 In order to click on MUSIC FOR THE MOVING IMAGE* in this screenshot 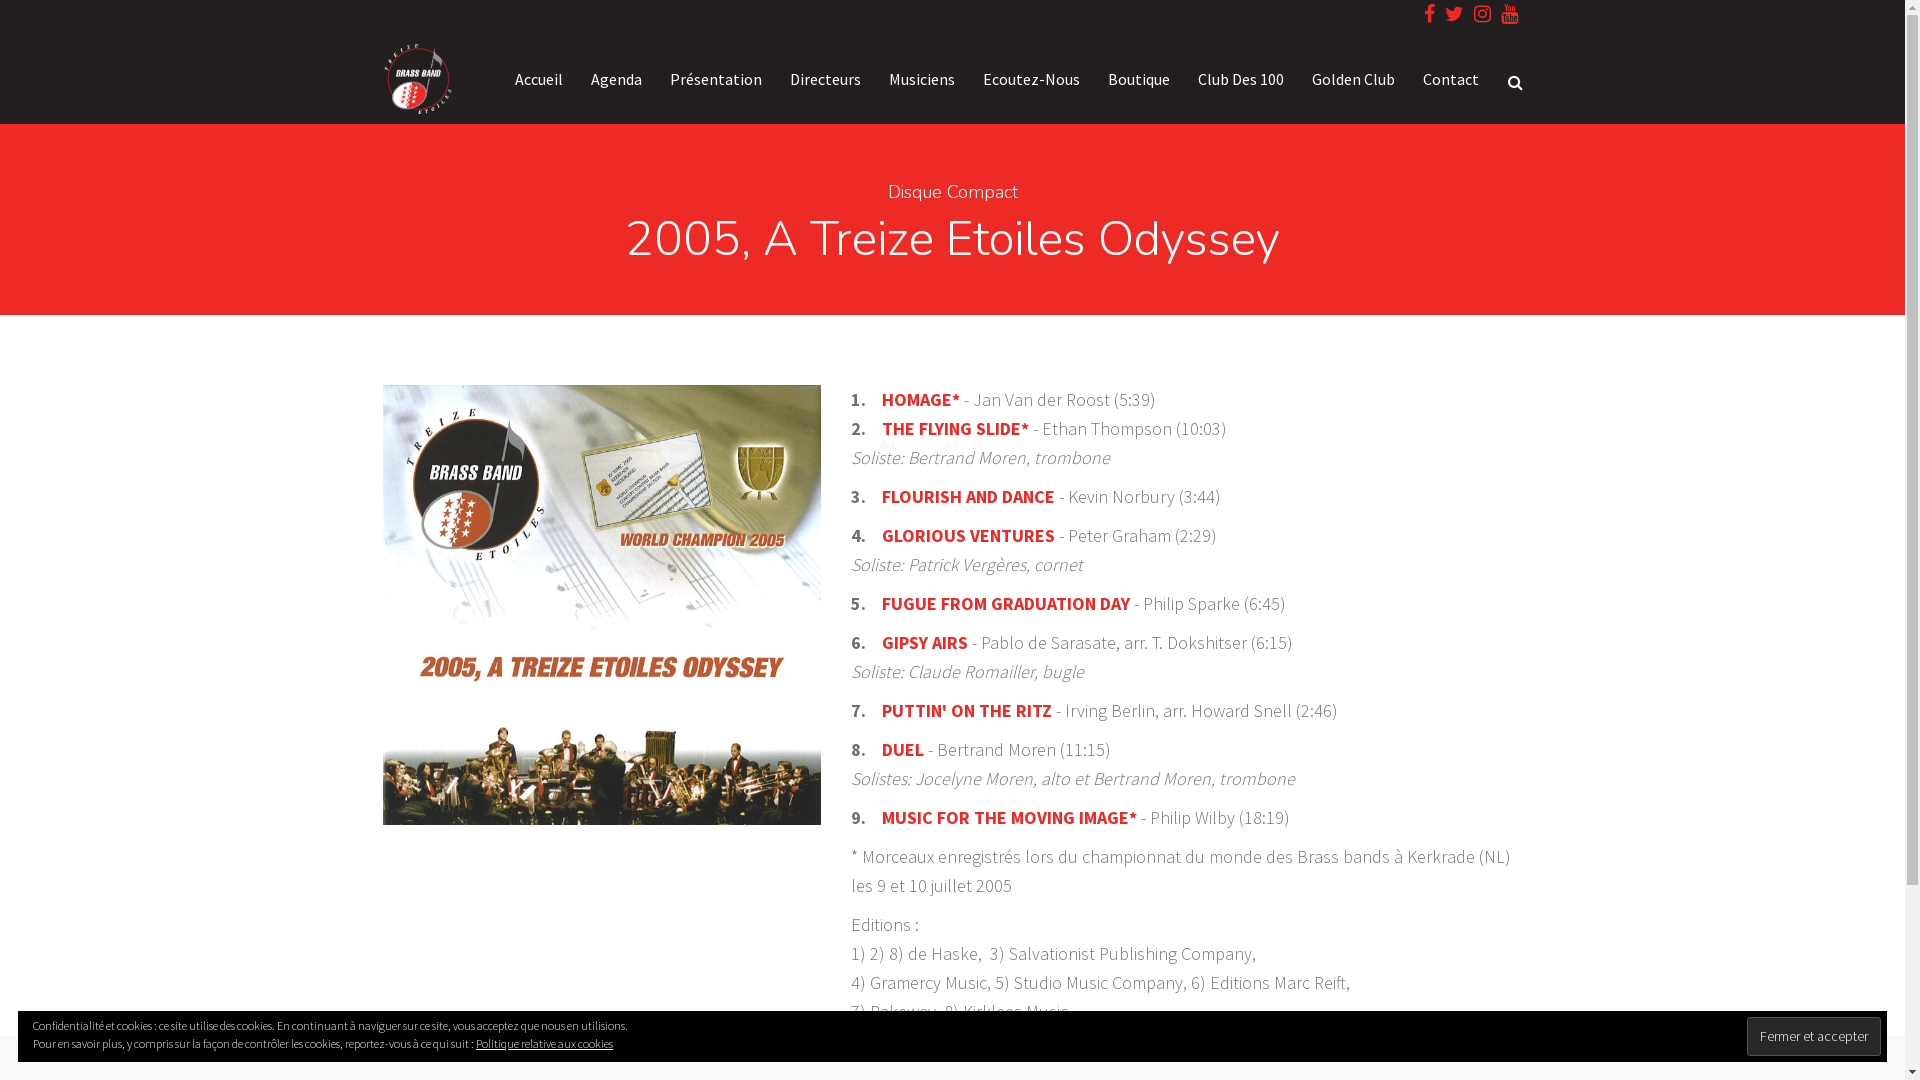, I will do `click(1010, 818)`.